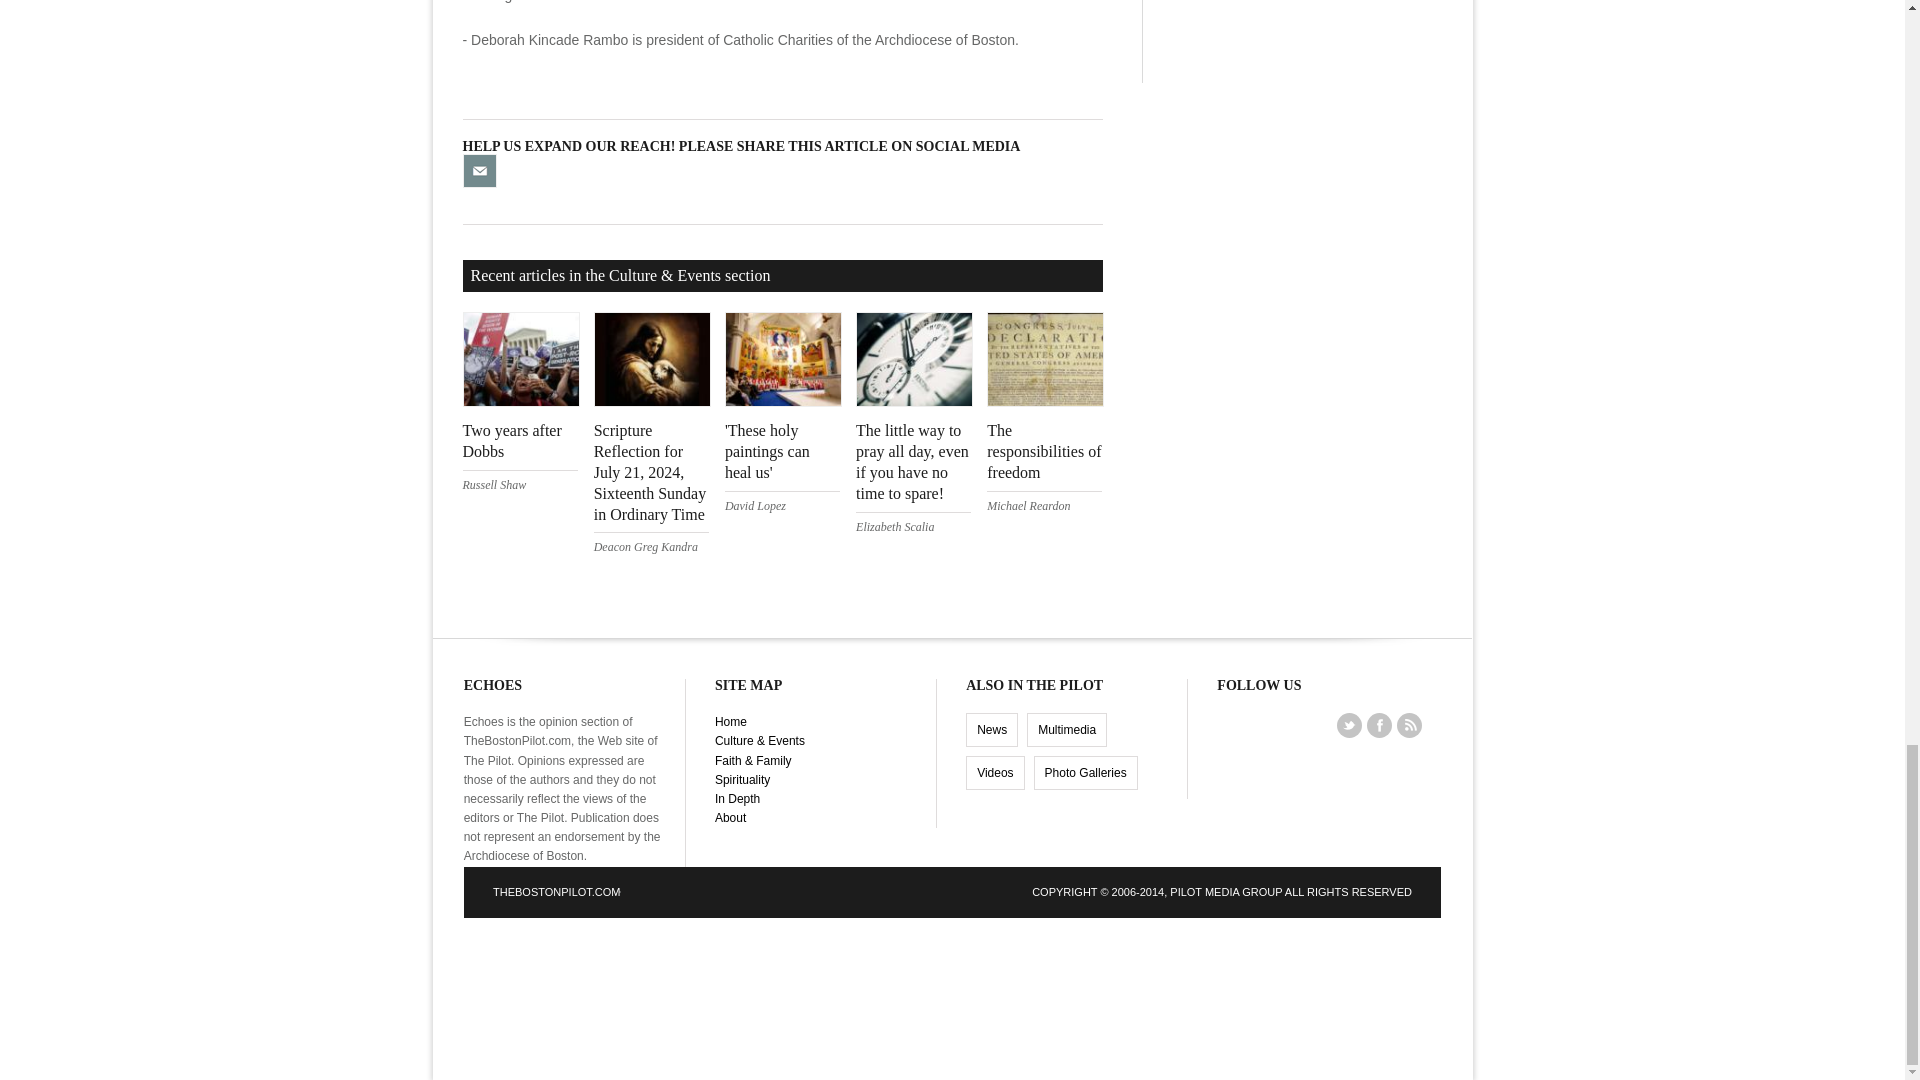 This screenshot has height=1080, width=1920. I want to click on The responsibilities of freedom, so click(1043, 451).